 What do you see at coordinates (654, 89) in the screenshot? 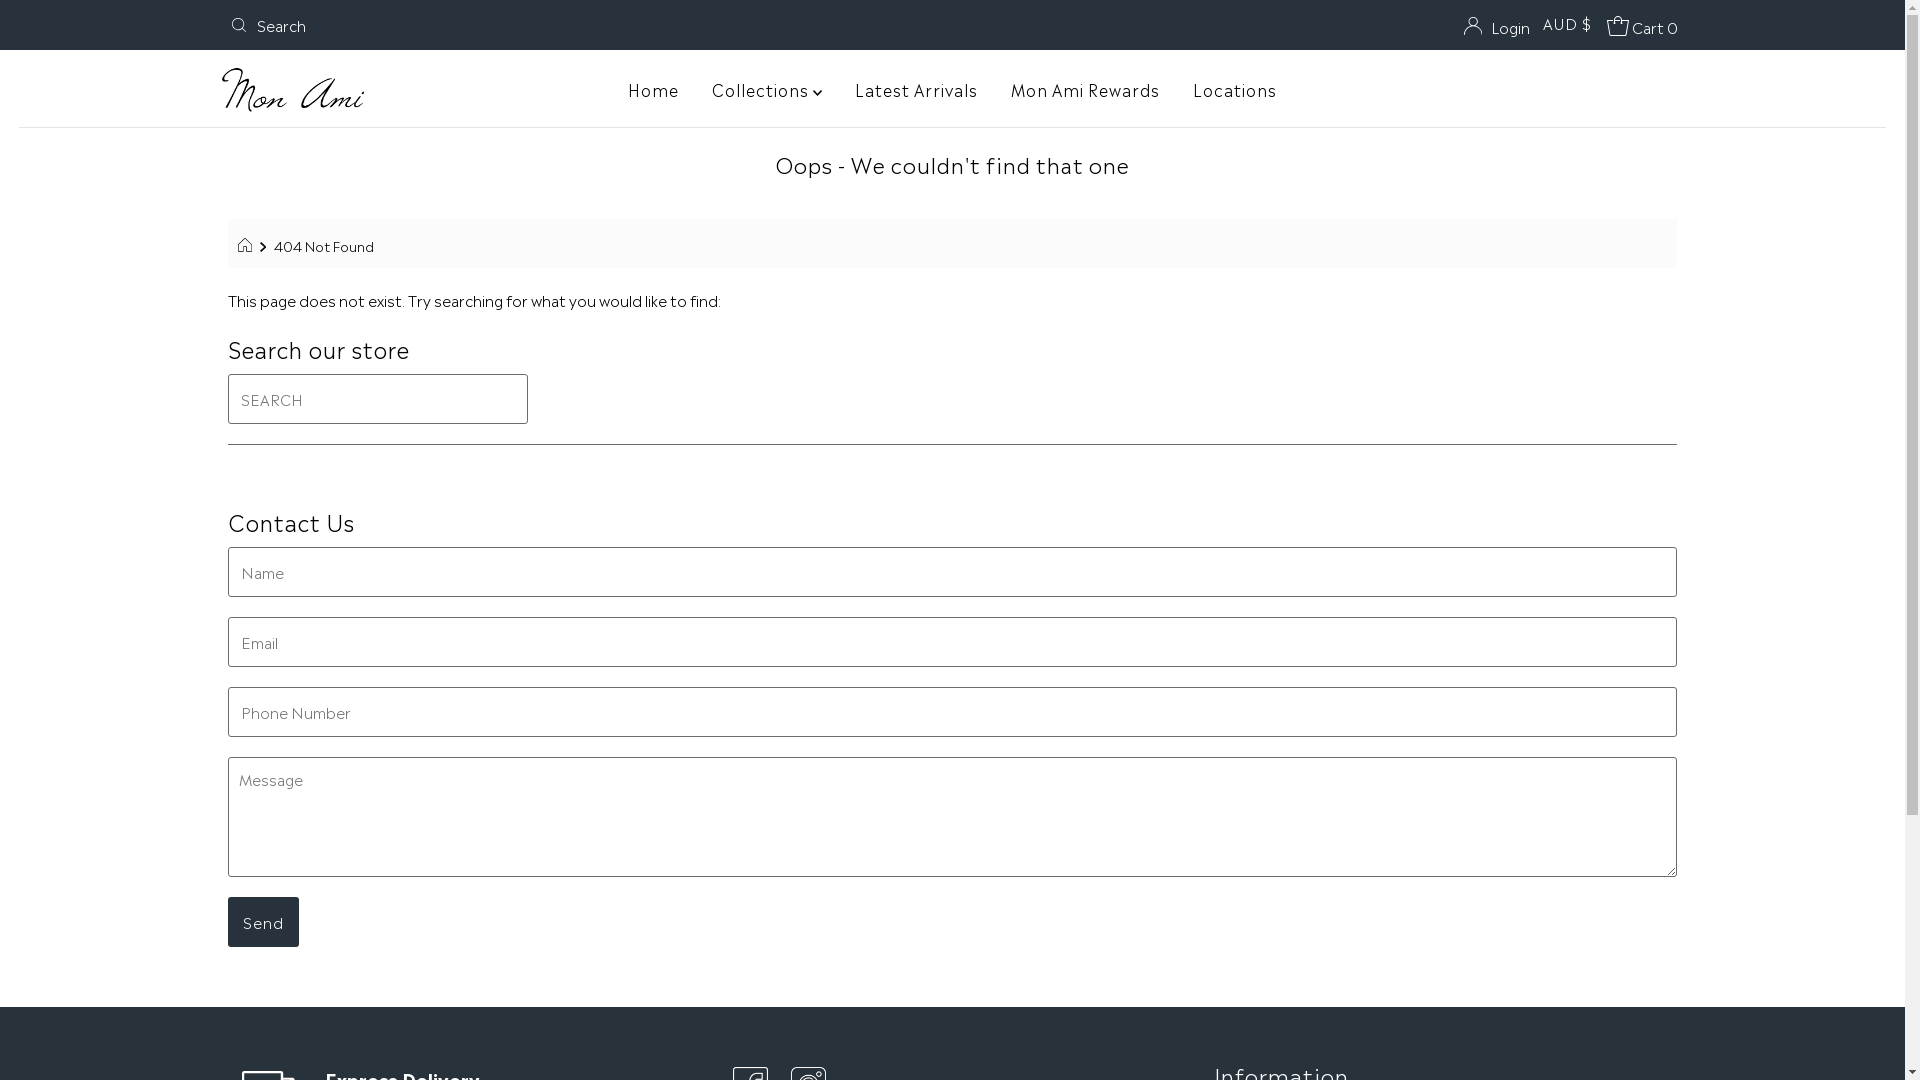
I see `Home` at bounding box center [654, 89].